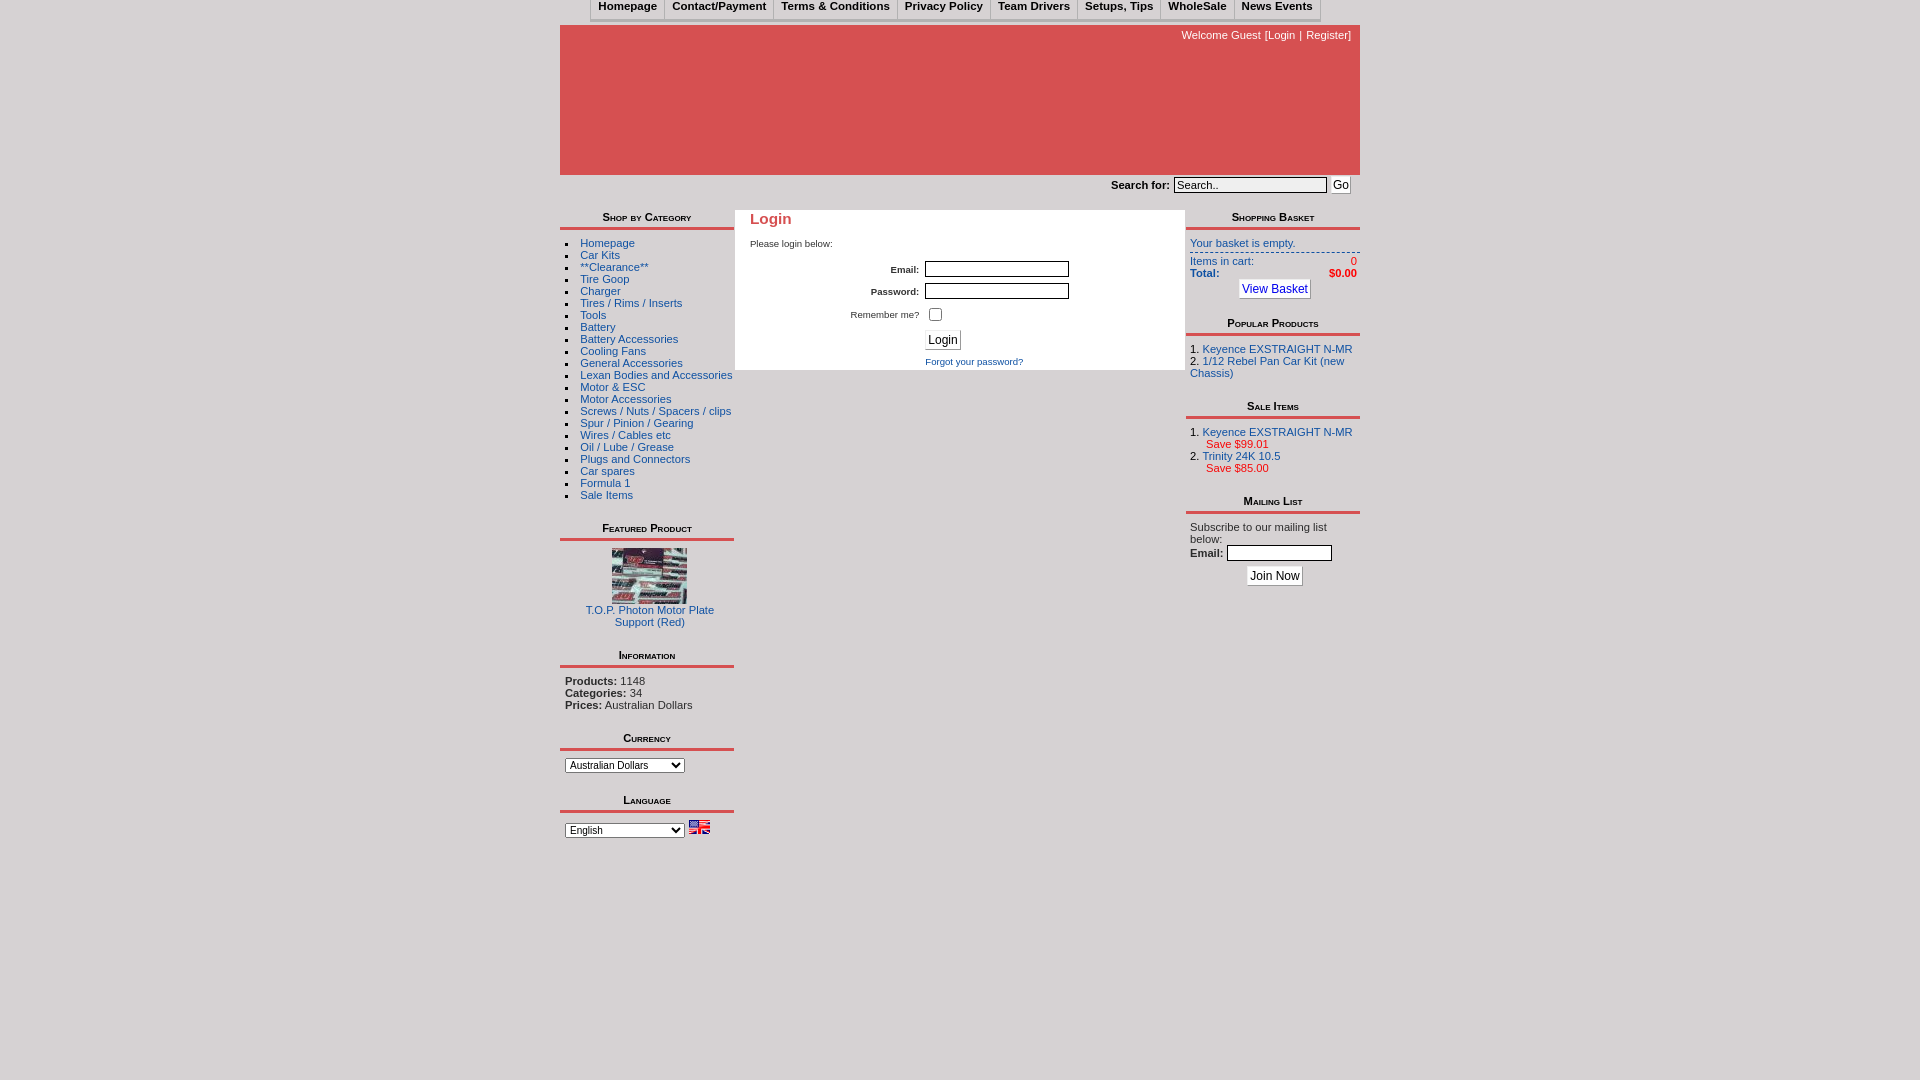  What do you see at coordinates (1241, 456) in the screenshot?
I see `Trinity 24K 10.5` at bounding box center [1241, 456].